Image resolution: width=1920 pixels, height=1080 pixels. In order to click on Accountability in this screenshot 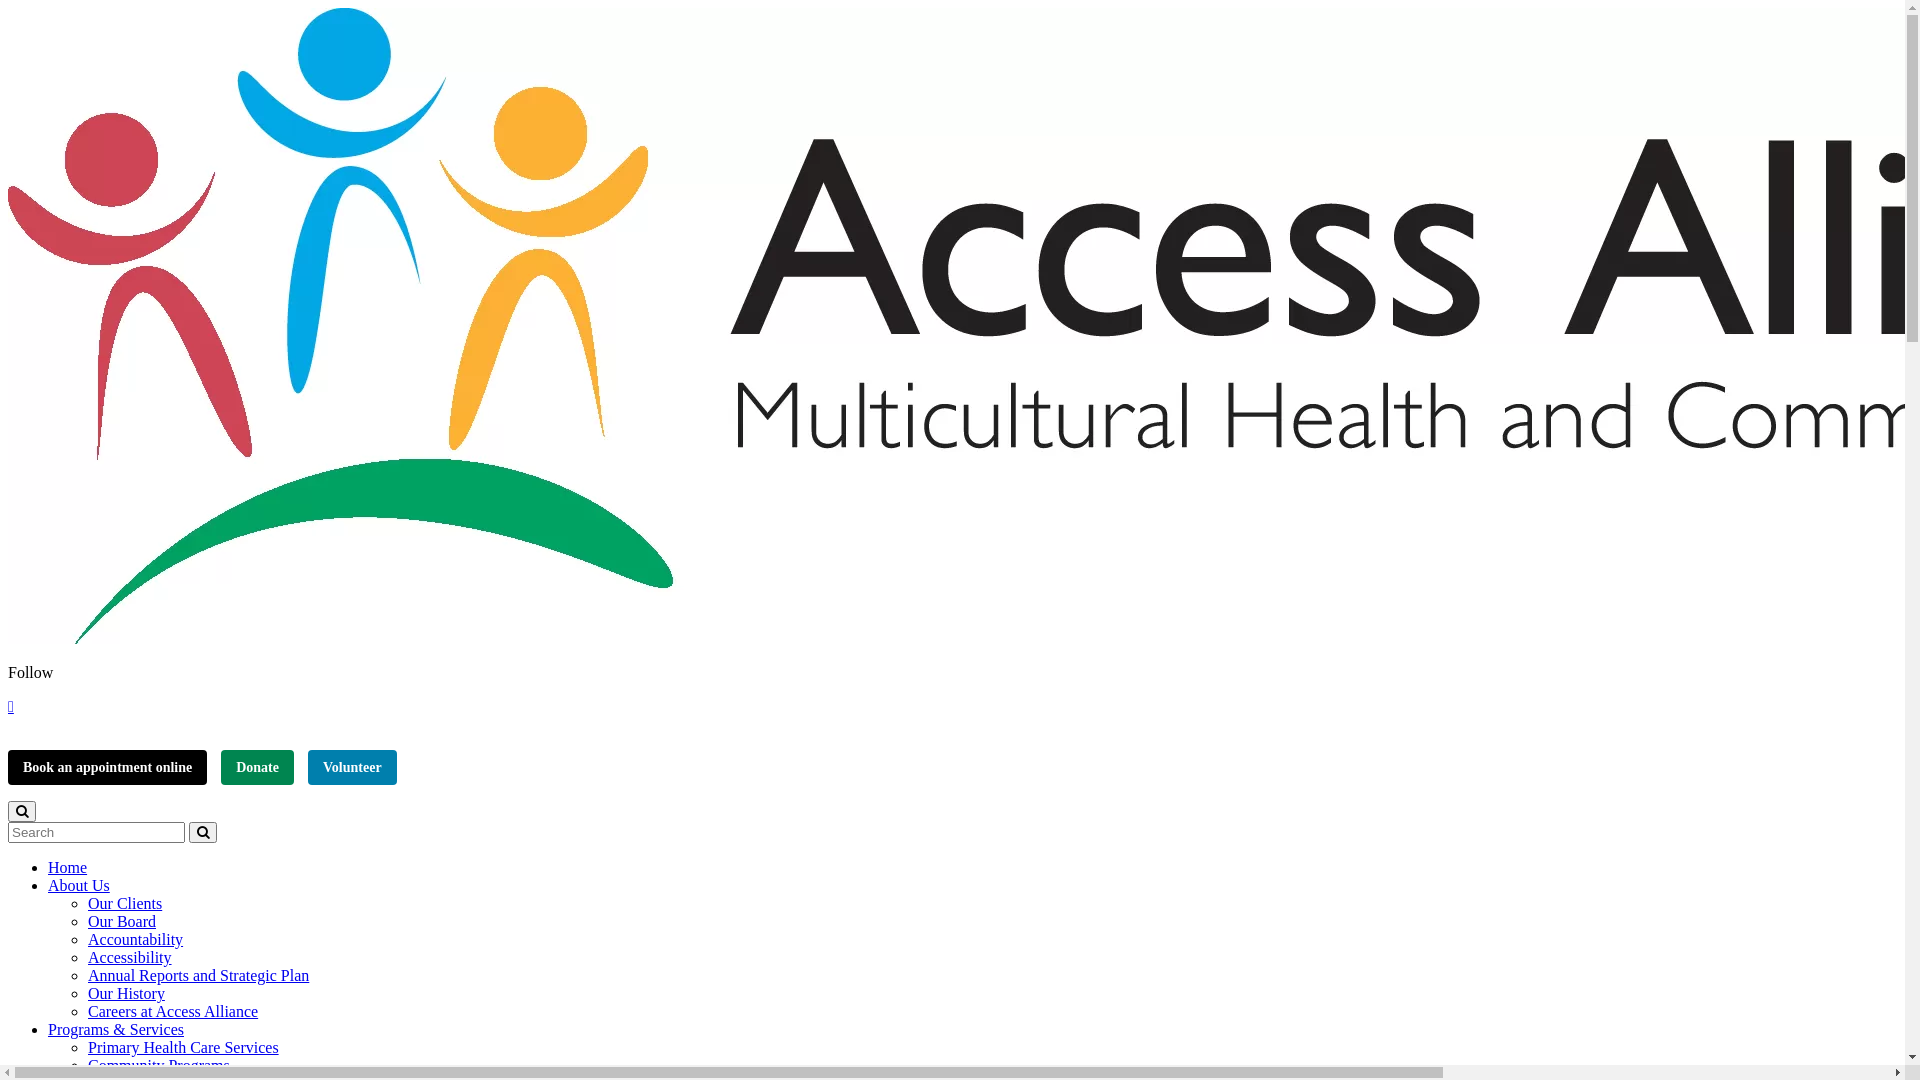, I will do `click(136, 940)`.